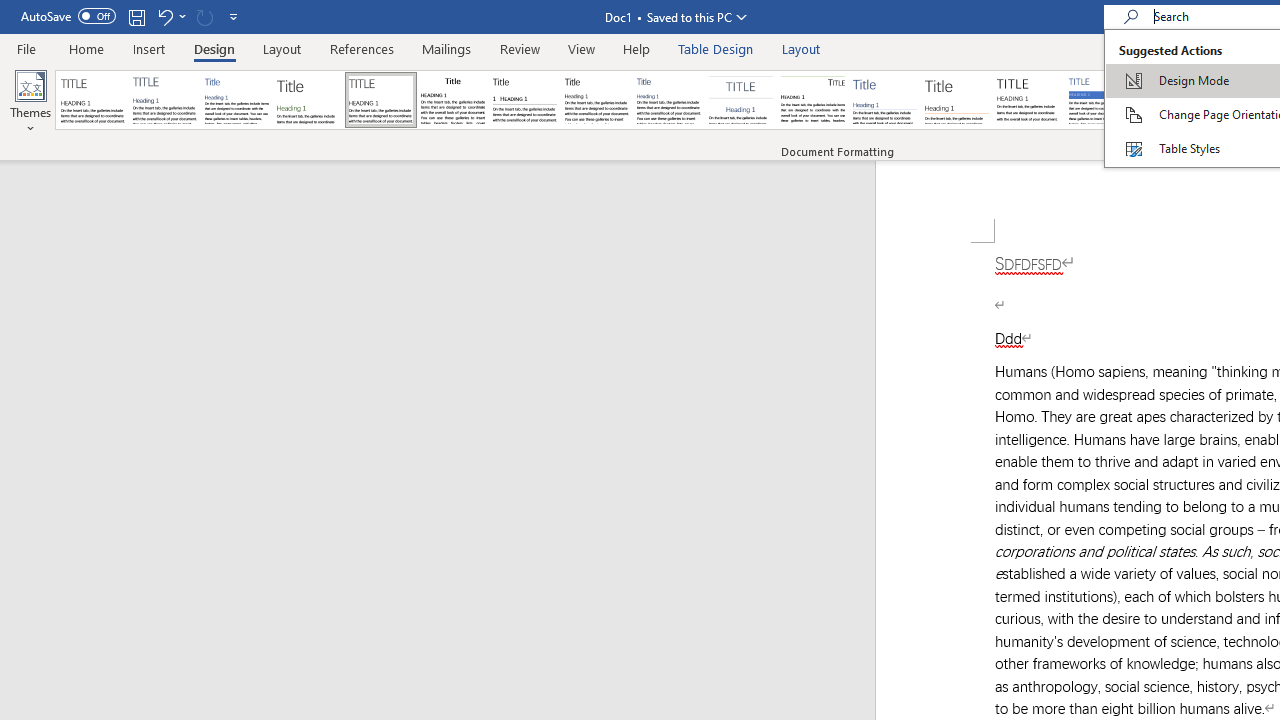 The width and height of the screenshot is (1280, 720). Describe the element at coordinates (164, 16) in the screenshot. I see `Undo Apply Quick Style Set` at that location.